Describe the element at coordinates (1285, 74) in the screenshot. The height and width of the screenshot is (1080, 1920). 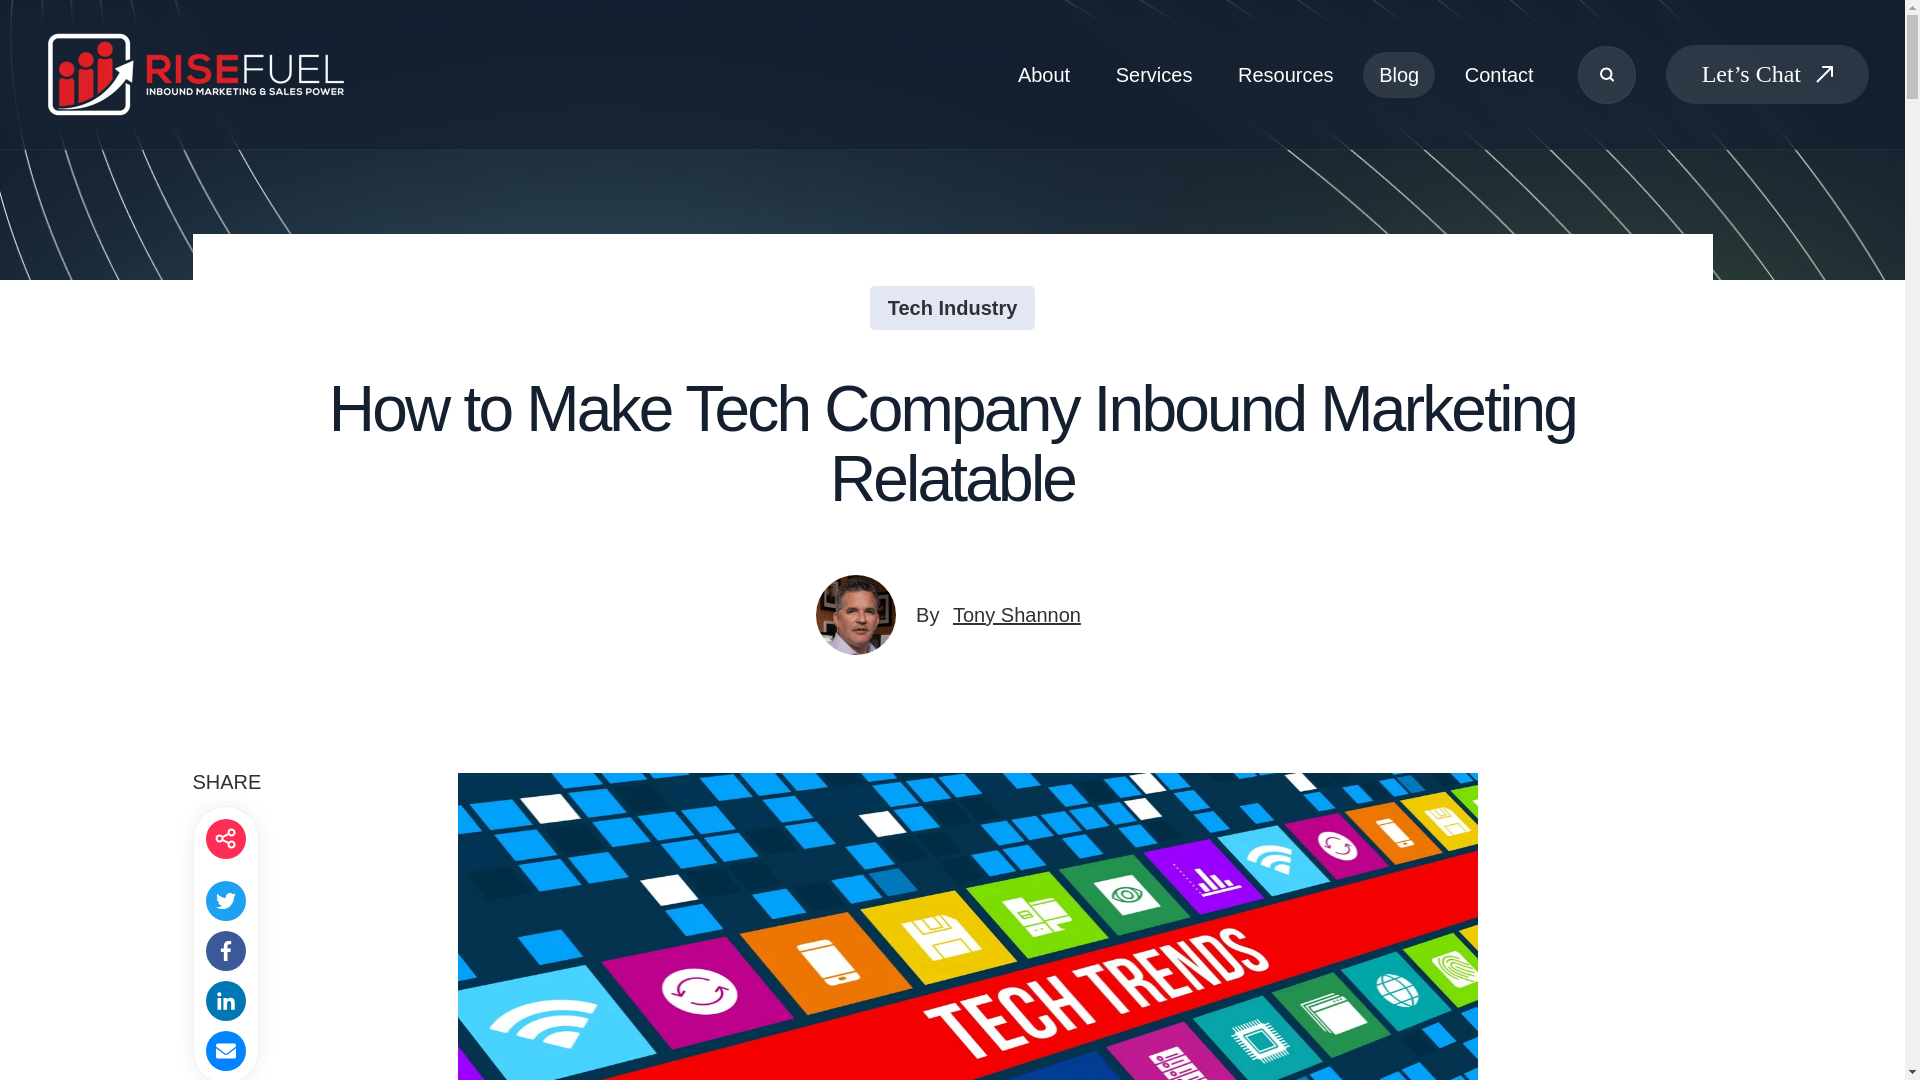
I see `Resources` at that location.